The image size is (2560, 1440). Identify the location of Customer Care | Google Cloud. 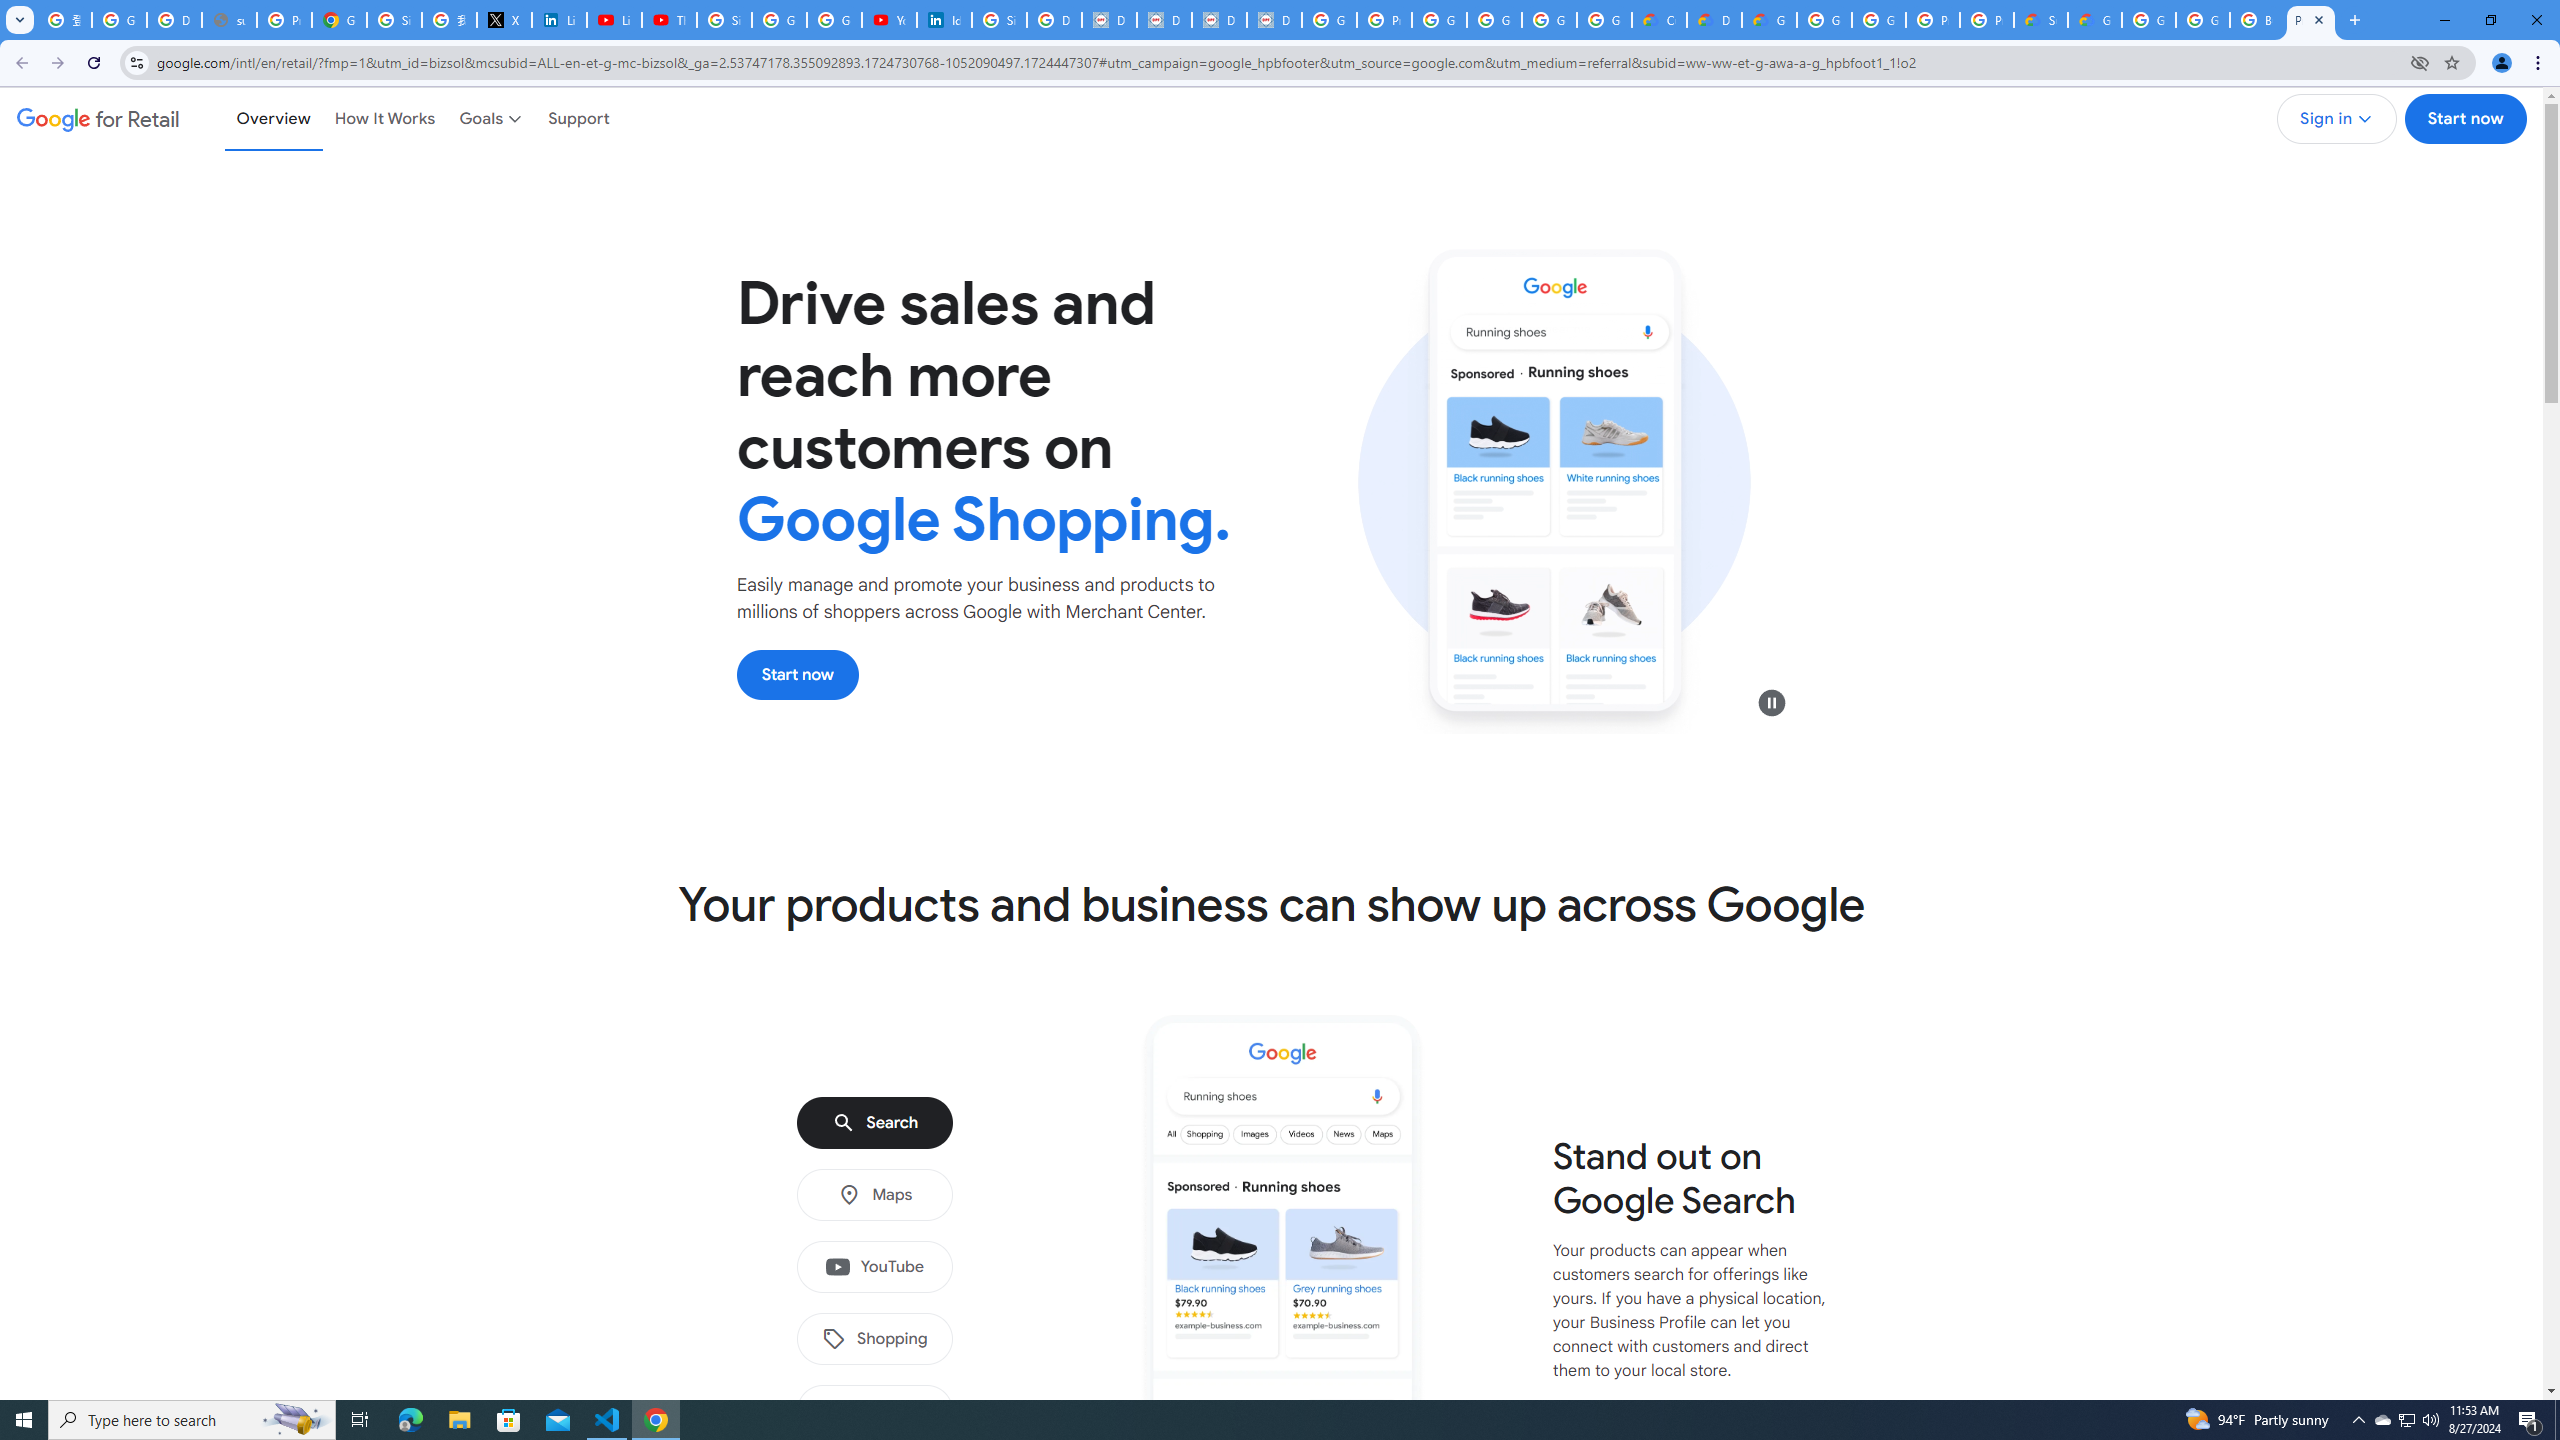
(1658, 20).